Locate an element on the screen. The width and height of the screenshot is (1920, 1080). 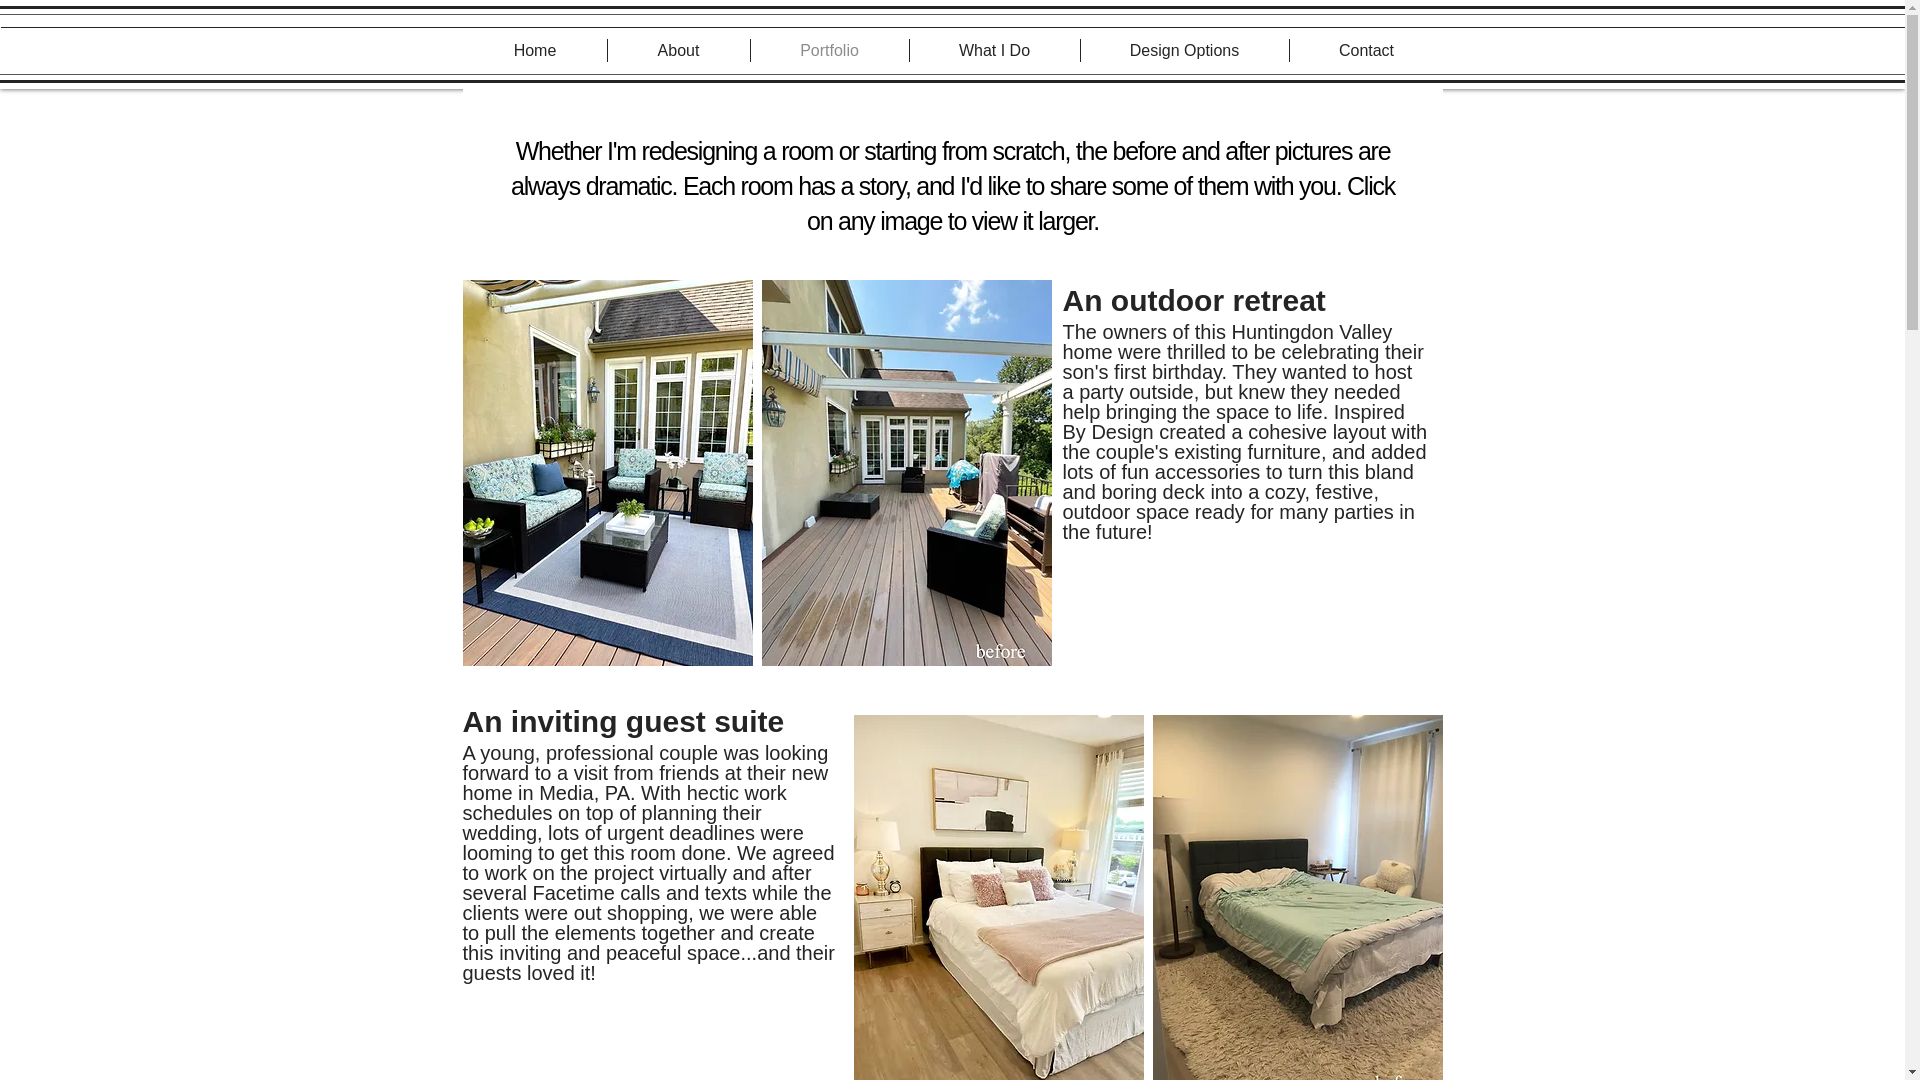
Portfolio is located at coordinates (829, 50).